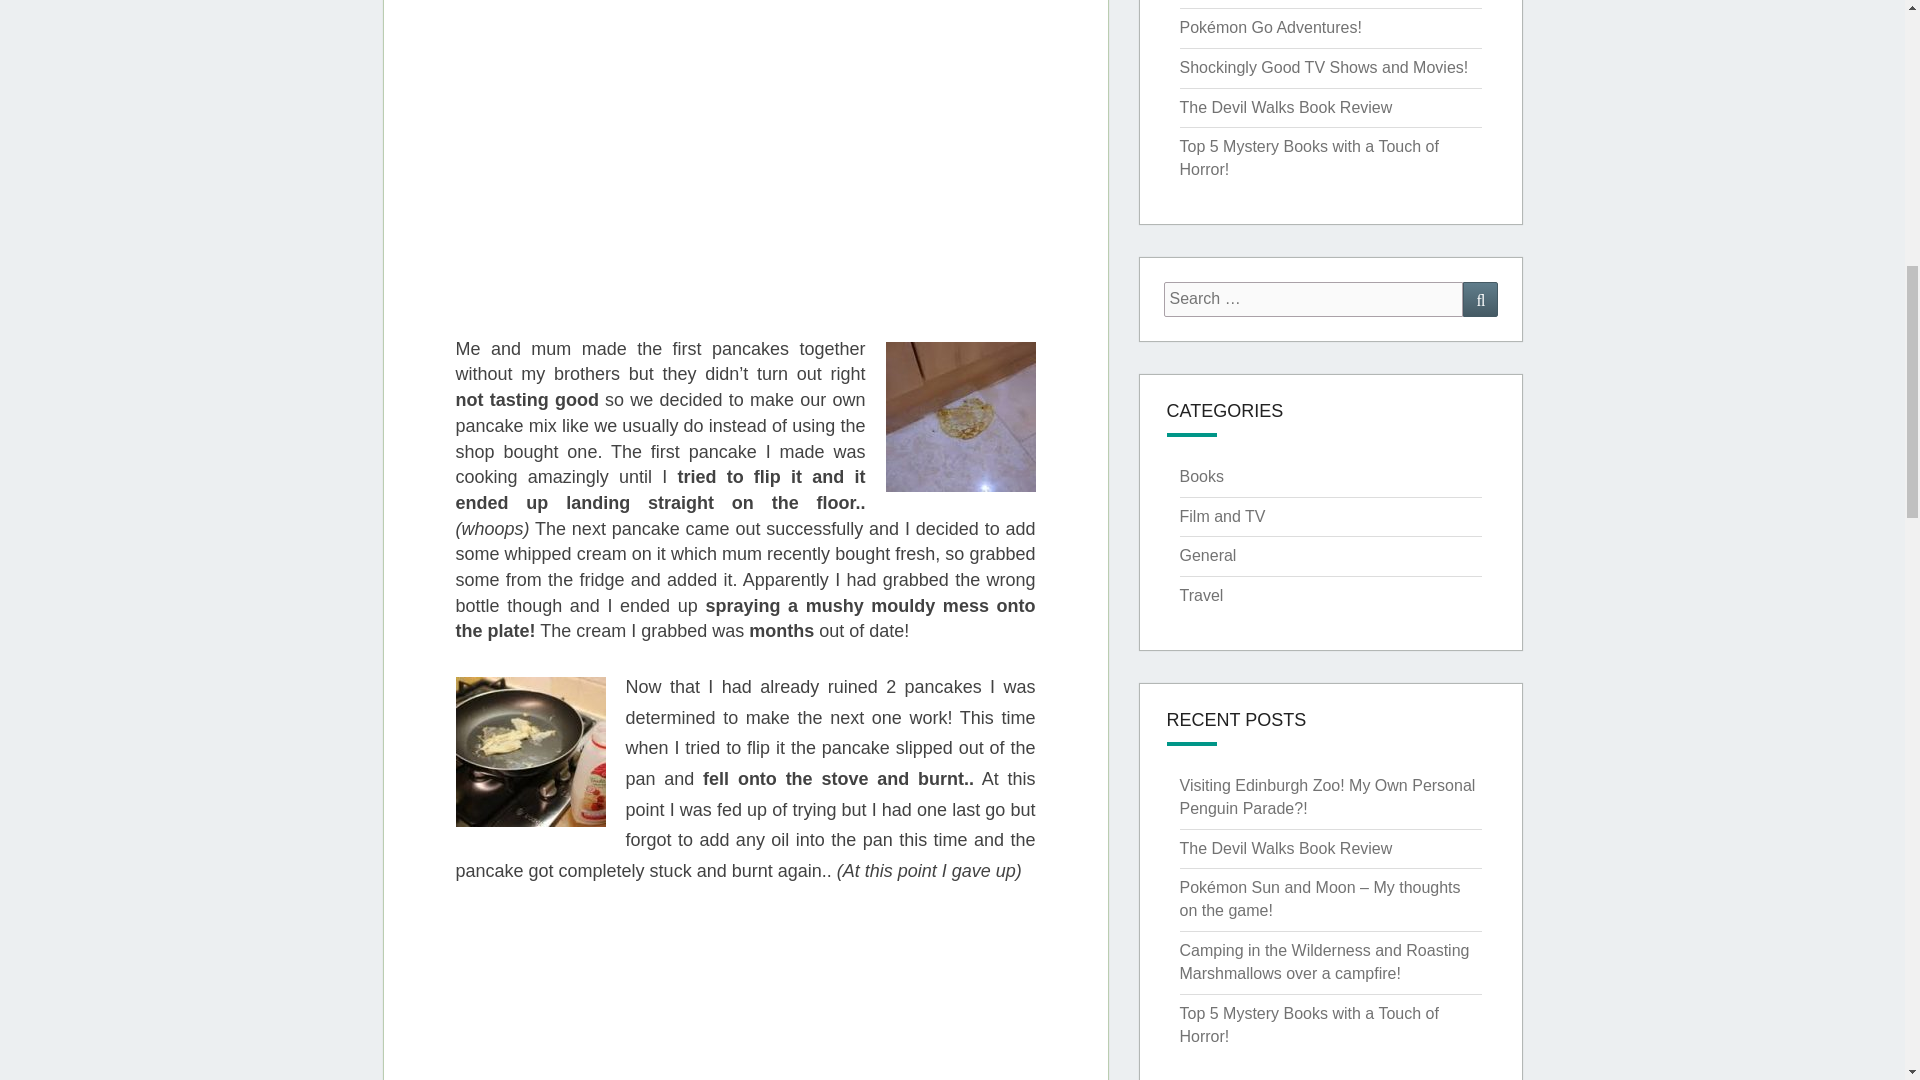 This screenshot has width=1920, height=1080. I want to click on Shockingly Good TV Shows and Movies!, so click(1324, 67).